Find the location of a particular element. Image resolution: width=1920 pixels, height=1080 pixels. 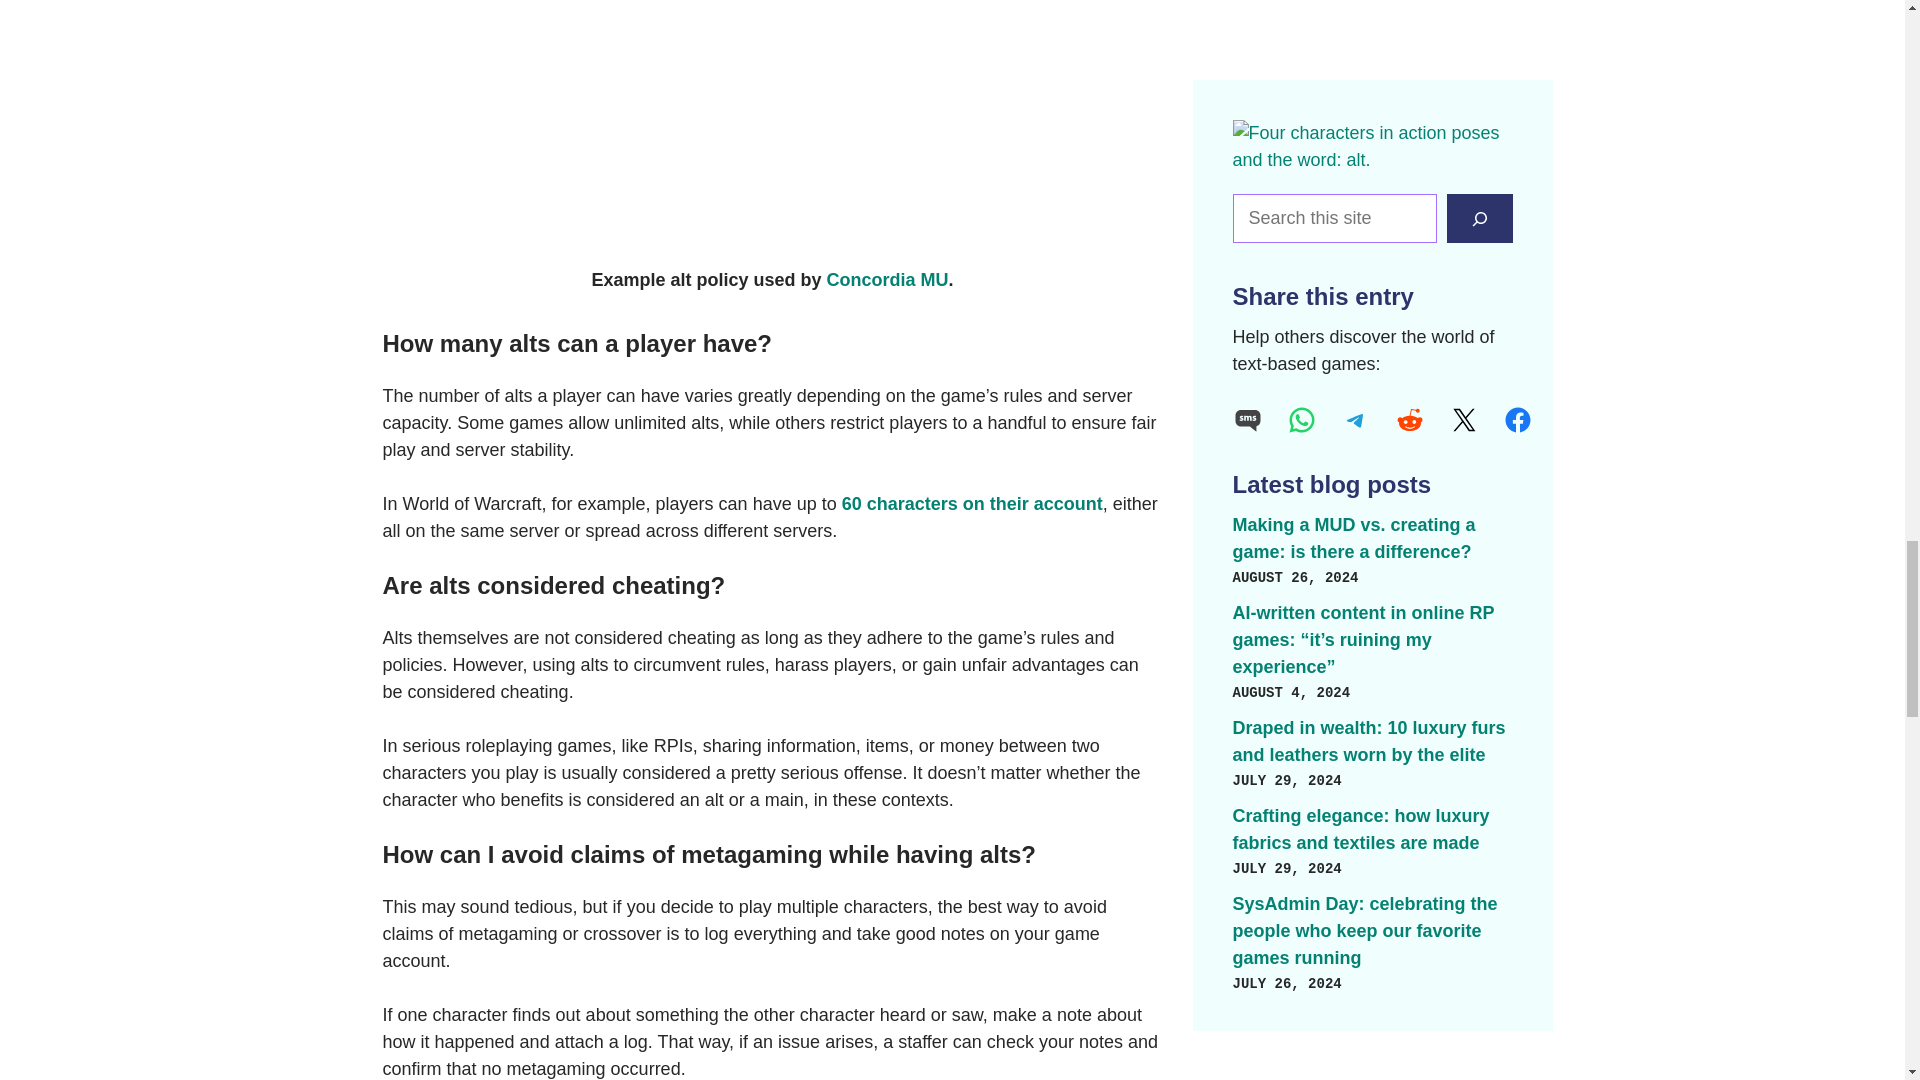

60 characters on their account is located at coordinates (972, 504).